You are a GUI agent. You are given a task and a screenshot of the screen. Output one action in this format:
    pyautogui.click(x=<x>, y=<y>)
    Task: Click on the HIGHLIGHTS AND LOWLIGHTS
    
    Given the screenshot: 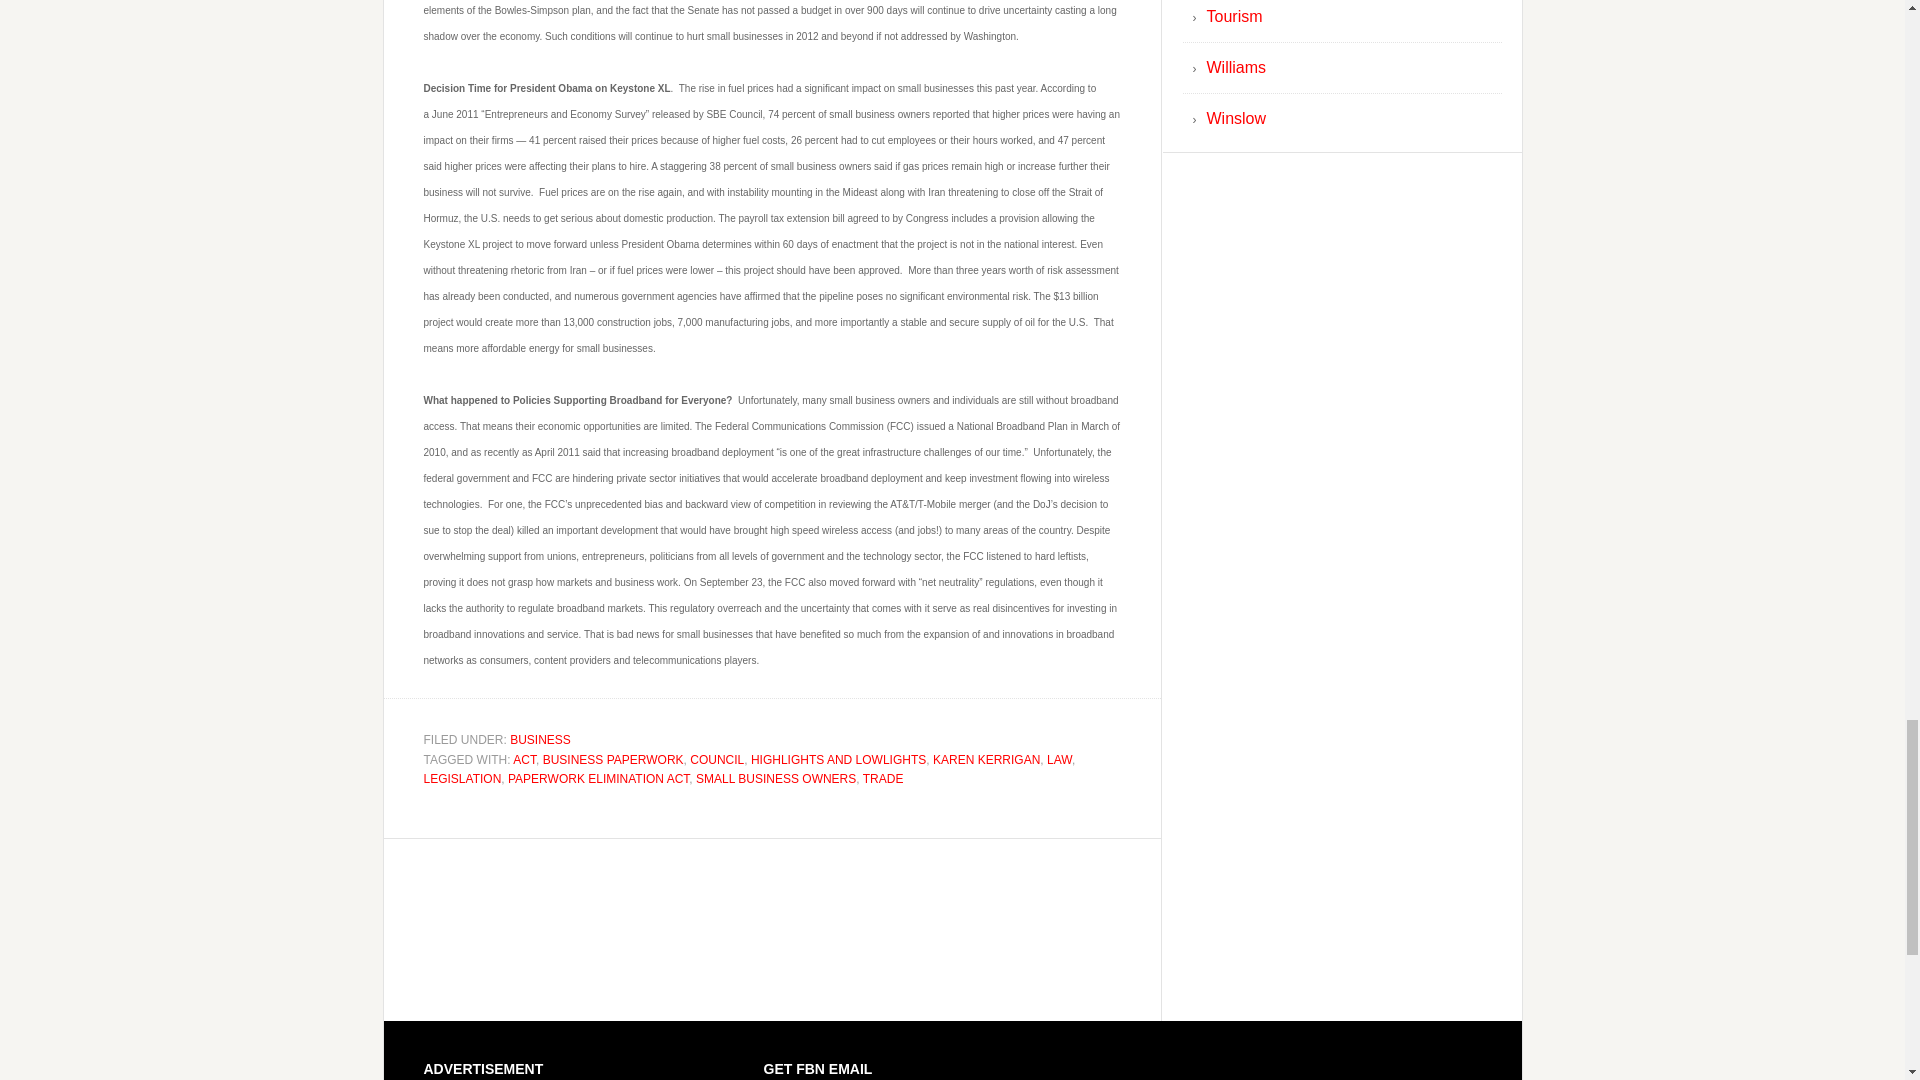 What is the action you would take?
    pyautogui.click(x=838, y=758)
    